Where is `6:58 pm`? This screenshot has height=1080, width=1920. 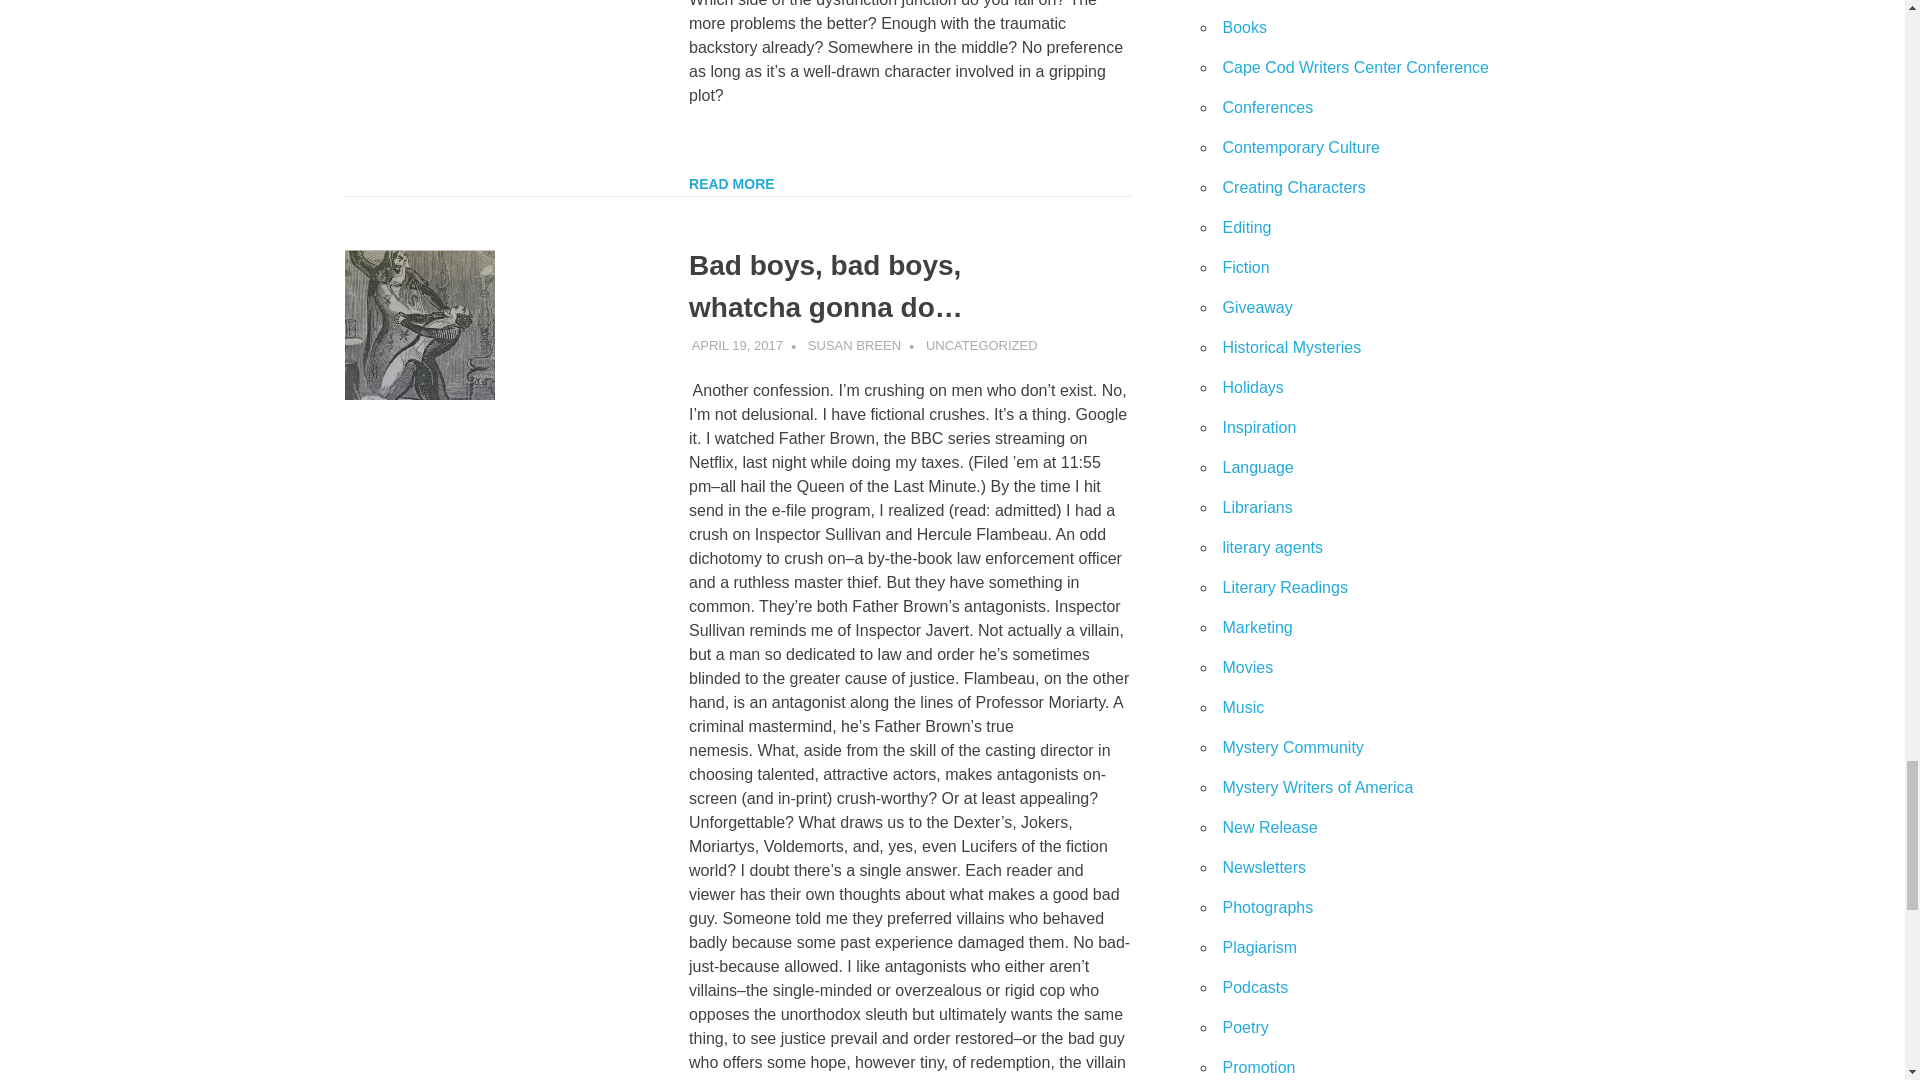 6:58 pm is located at coordinates (737, 346).